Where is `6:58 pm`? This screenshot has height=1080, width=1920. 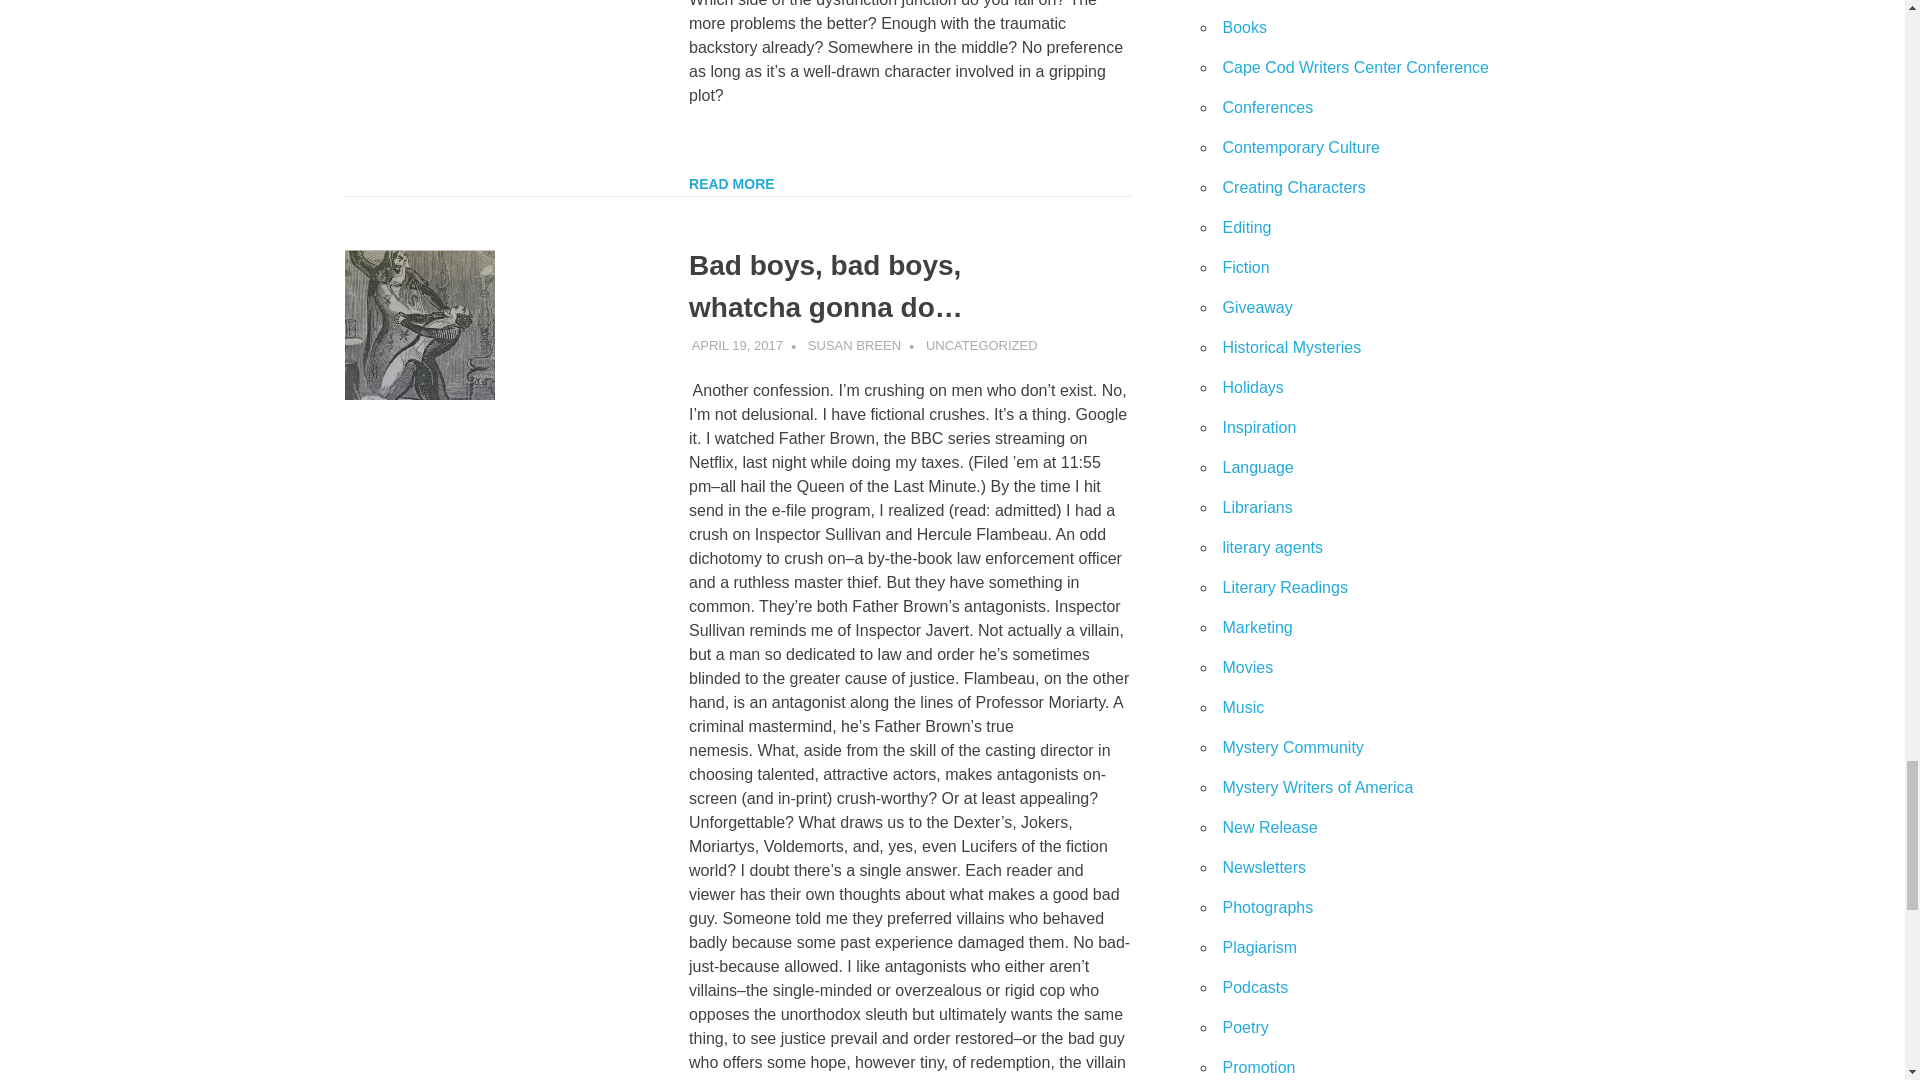 6:58 pm is located at coordinates (737, 346).